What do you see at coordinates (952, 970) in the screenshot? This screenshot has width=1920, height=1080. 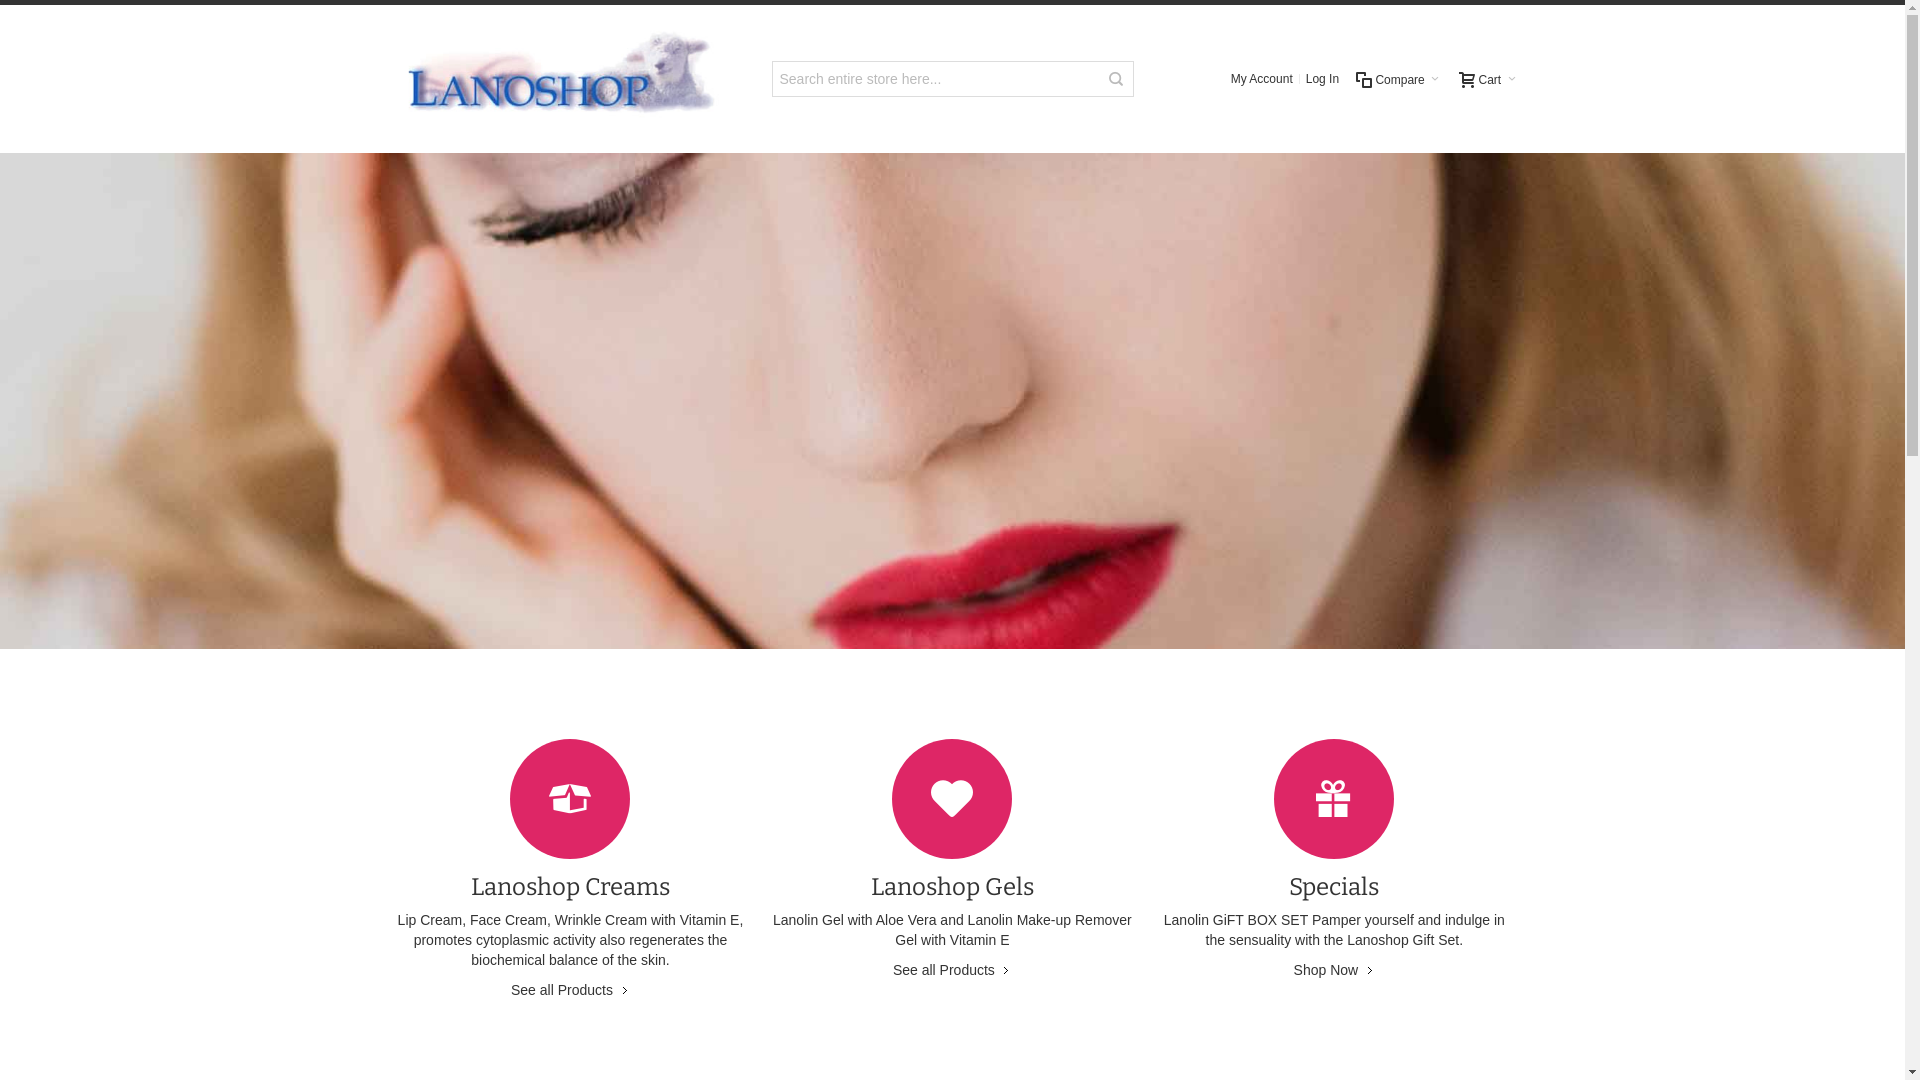 I see `See all Products` at bounding box center [952, 970].